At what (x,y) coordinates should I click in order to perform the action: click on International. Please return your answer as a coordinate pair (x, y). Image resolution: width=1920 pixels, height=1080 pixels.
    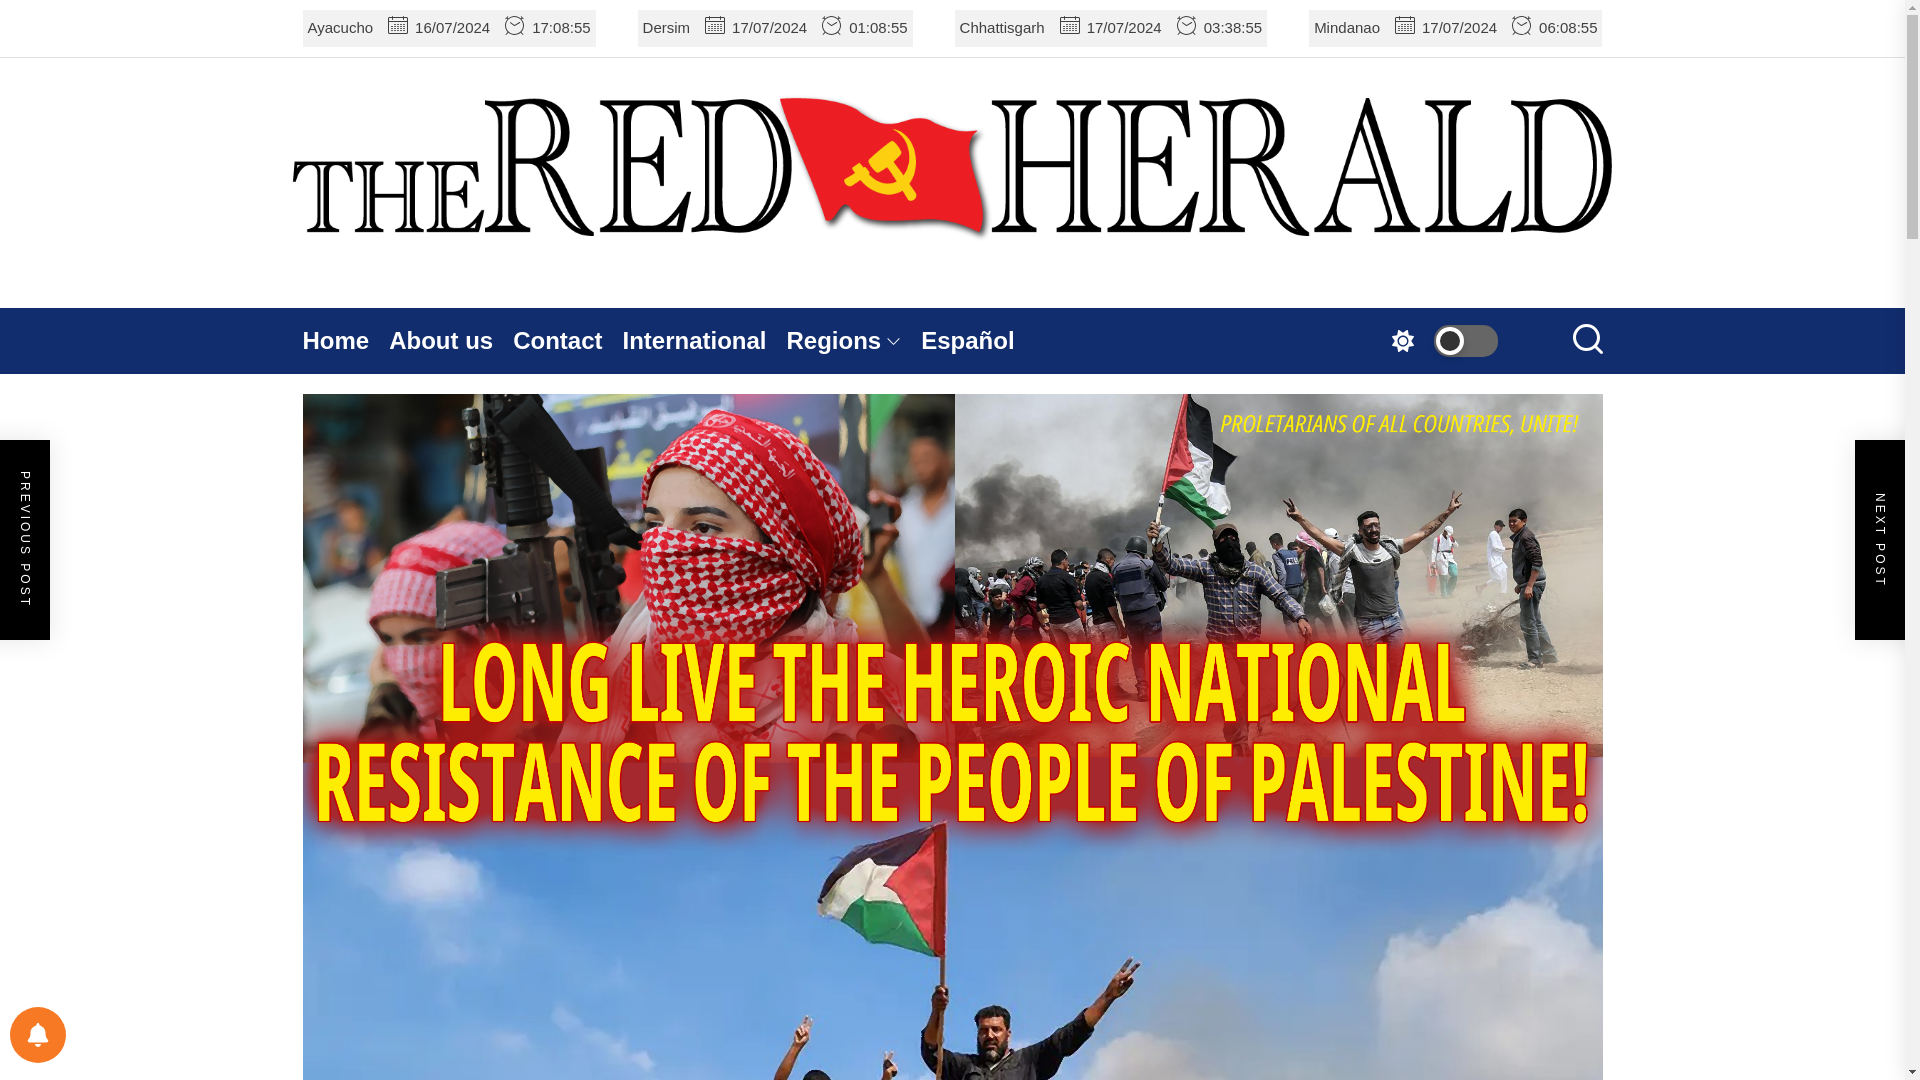
    Looking at the image, I should click on (704, 340).